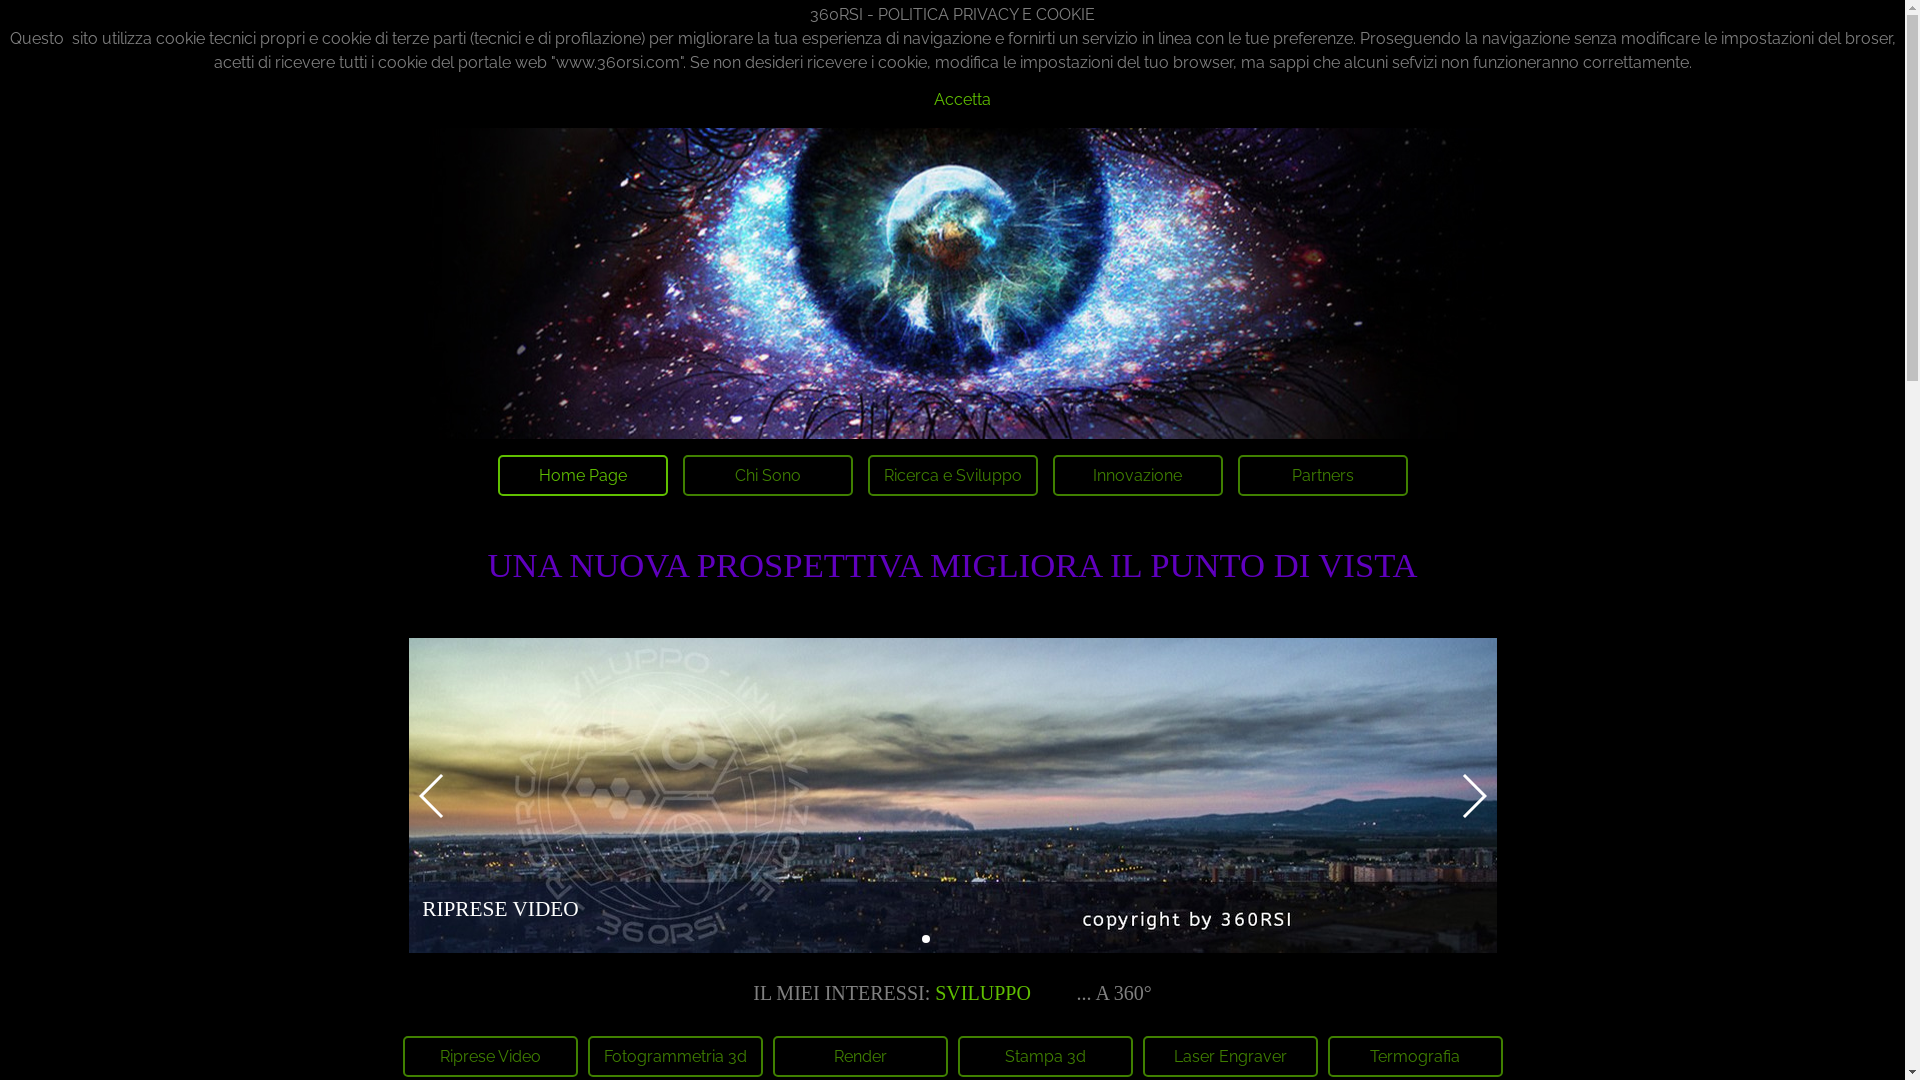 Image resolution: width=1920 pixels, height=1080 pixels. What do you see at coordinates (490, 1056) in the screenshot?
I see `Riprese Video` at bounding box center [490, 1056].